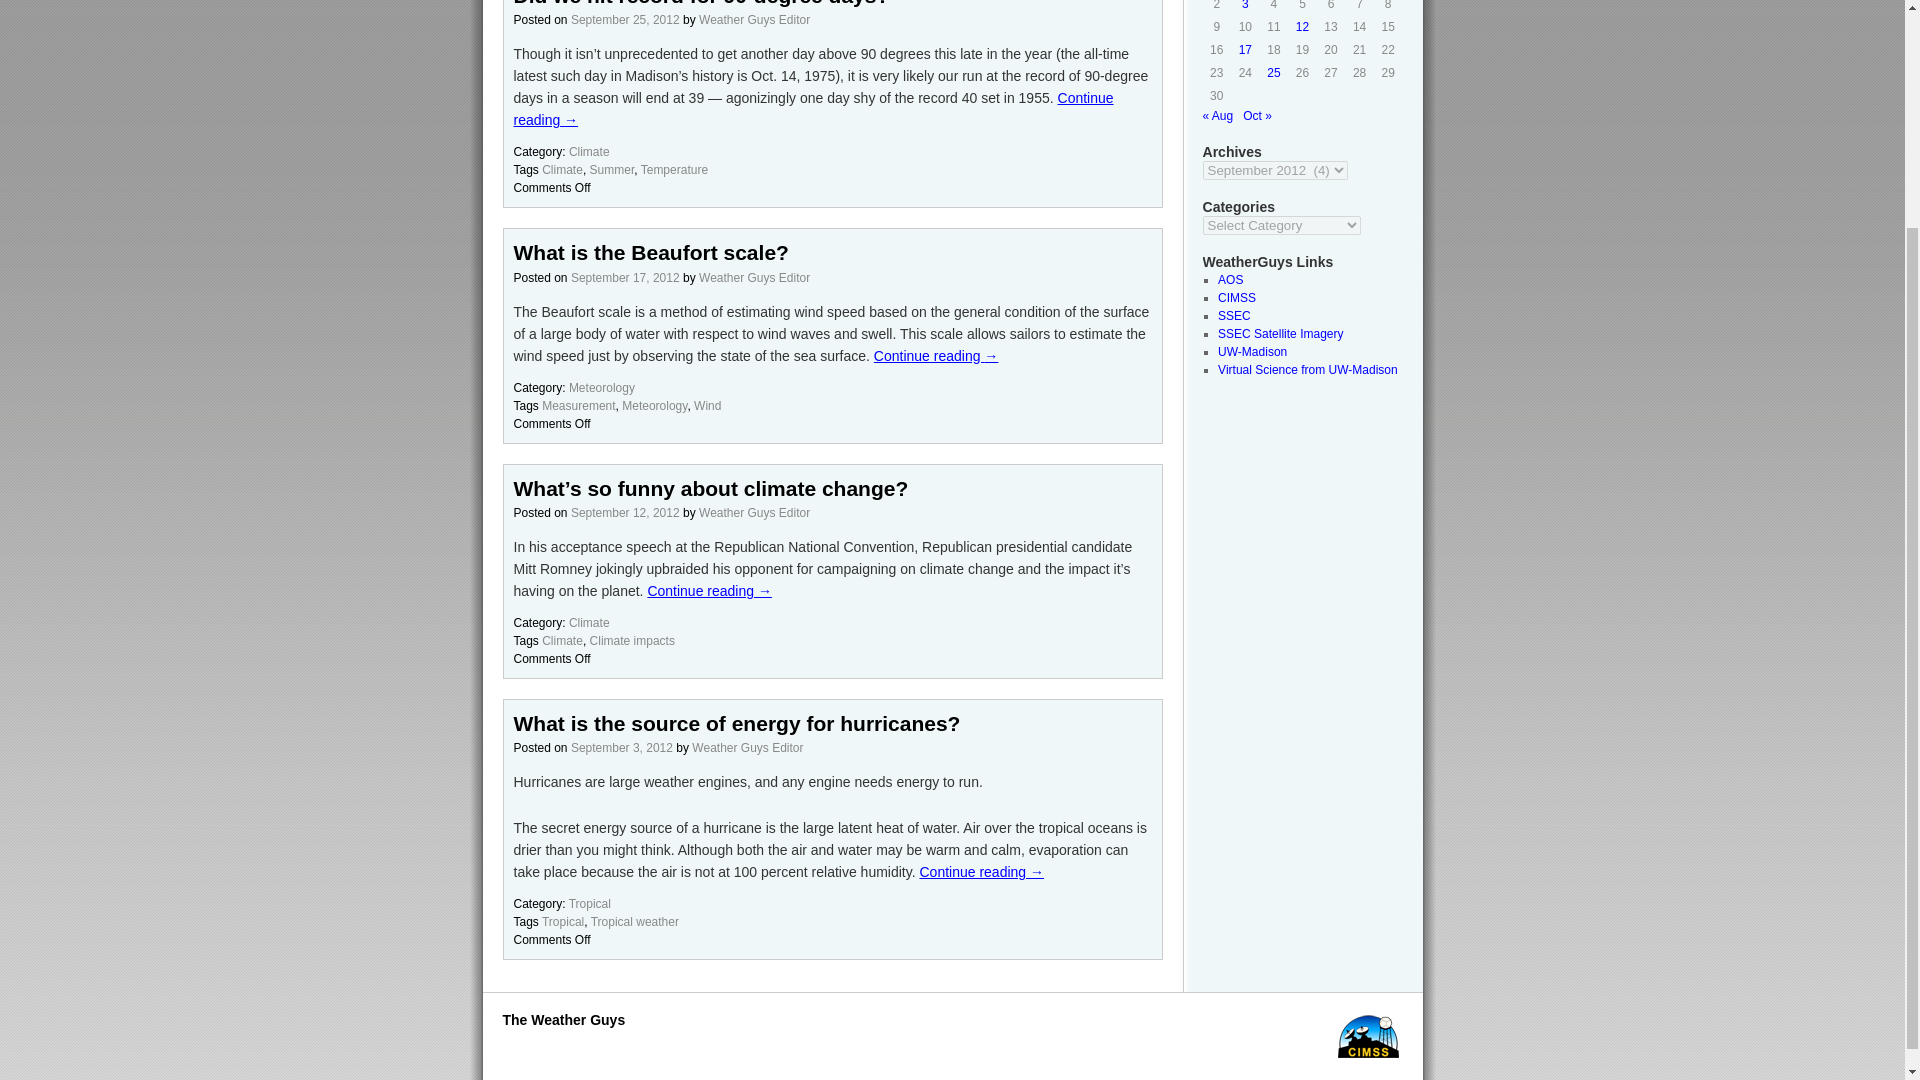 The image size is (1920, 1080). Describe the element at coordinates (702, 3) in the screenshot. I see `Did we hit record for 90-degree days?` at that location.